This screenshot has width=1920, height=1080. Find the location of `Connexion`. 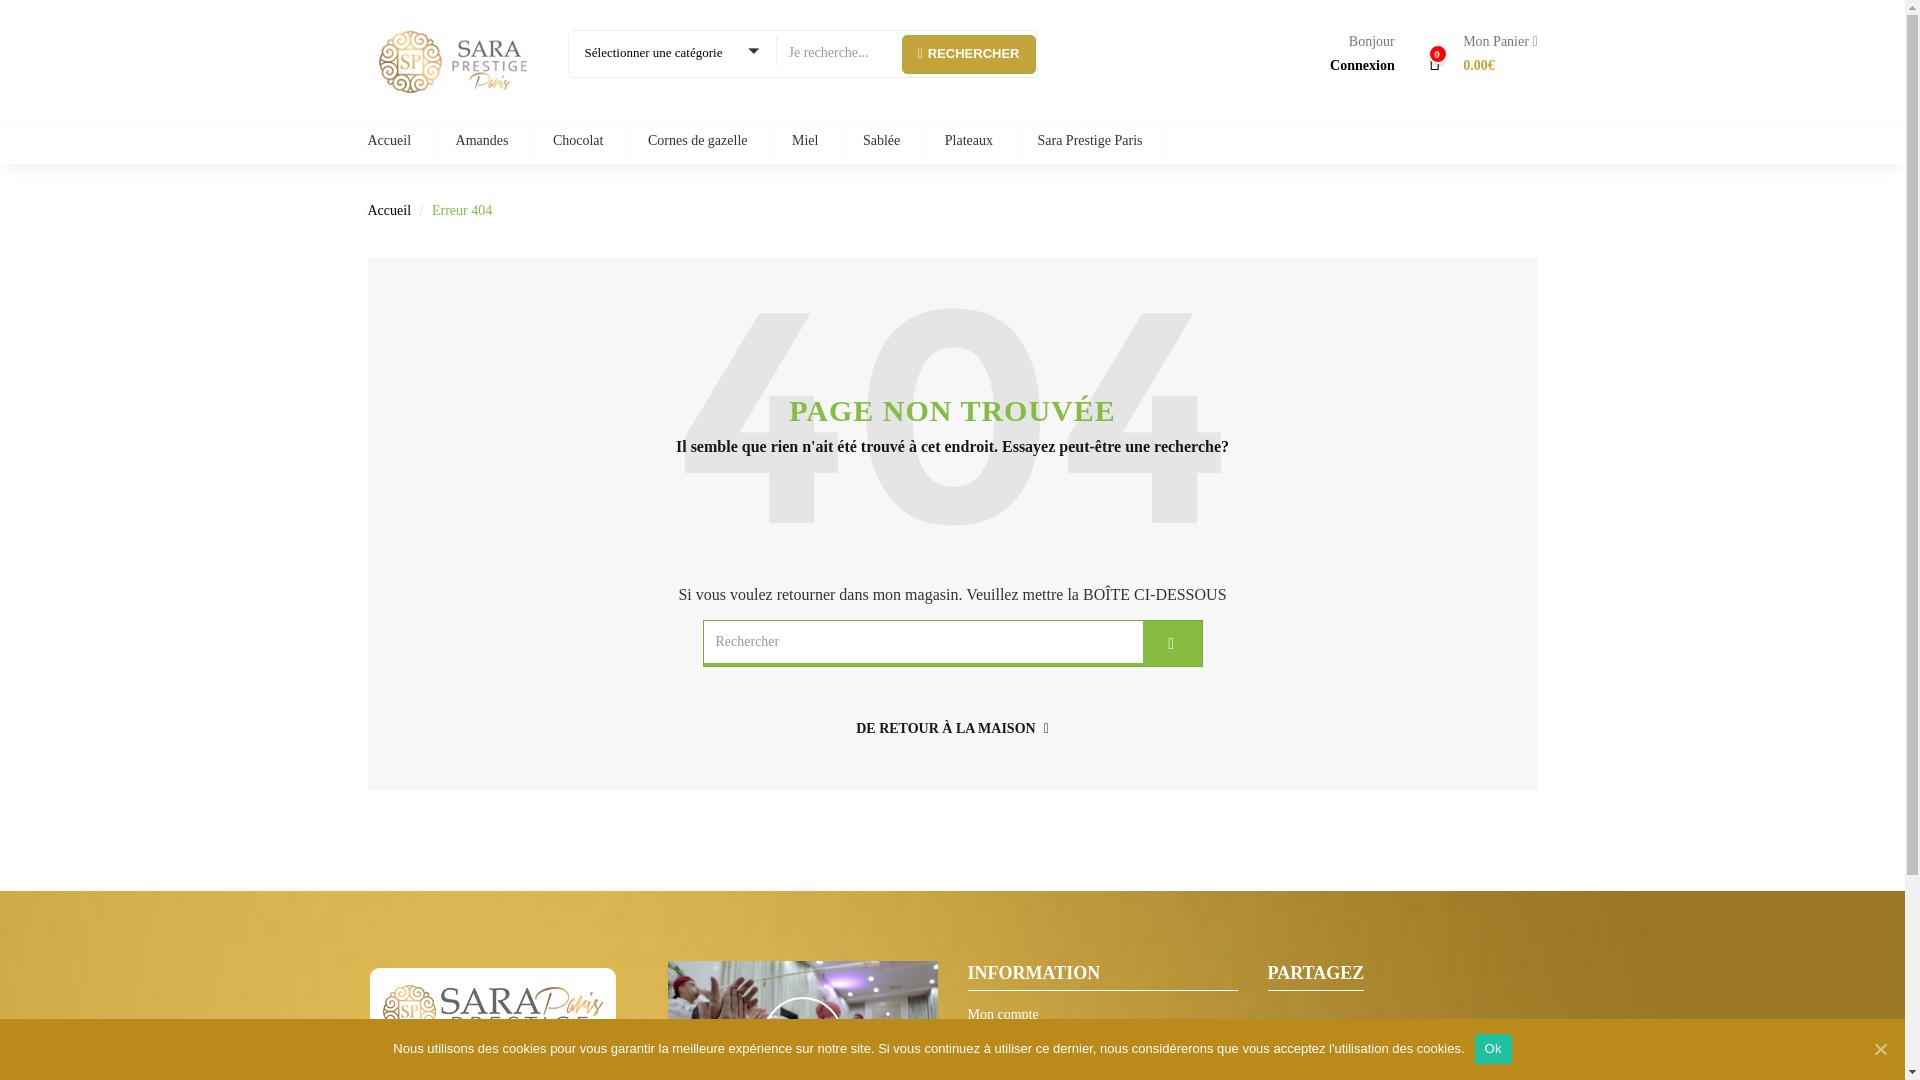

Connexion is located at coordinates (1362, 66).